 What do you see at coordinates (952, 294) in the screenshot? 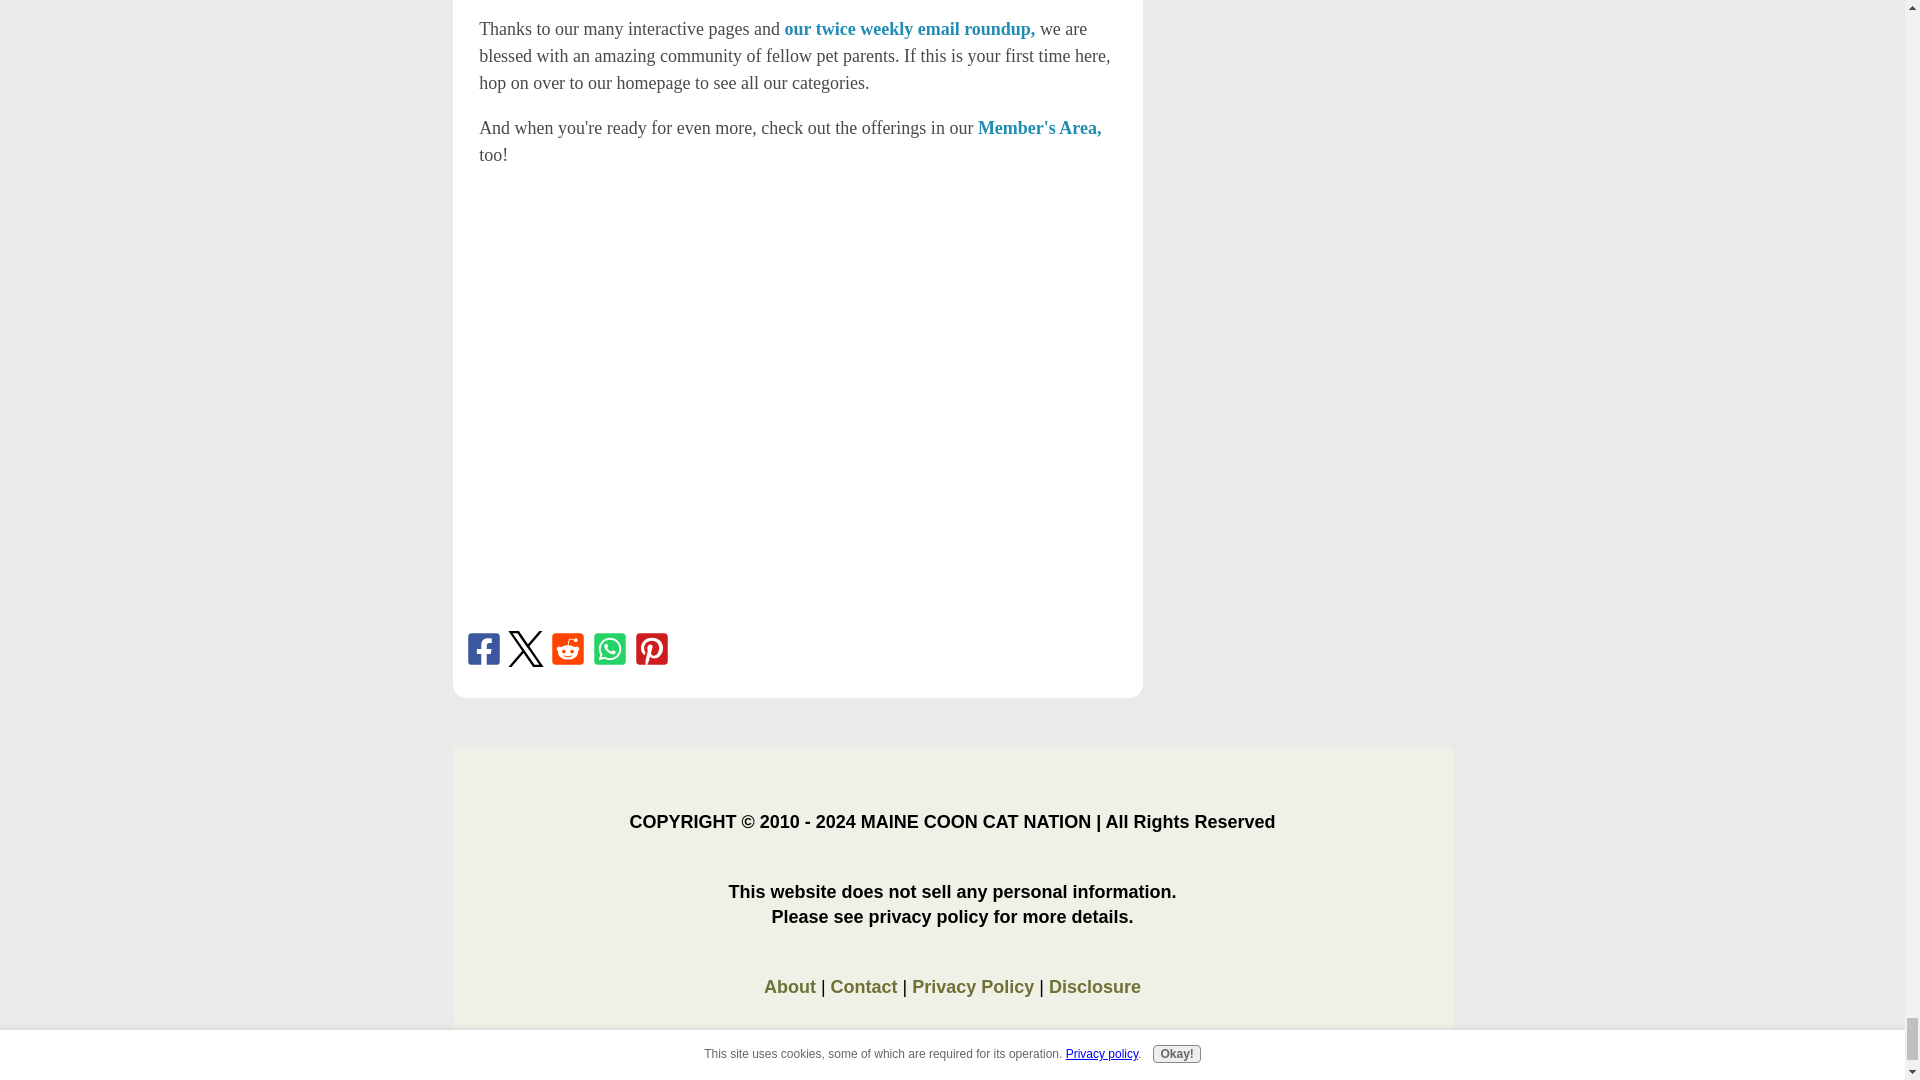
I see `Boutique` at bounding box center [952, 294].